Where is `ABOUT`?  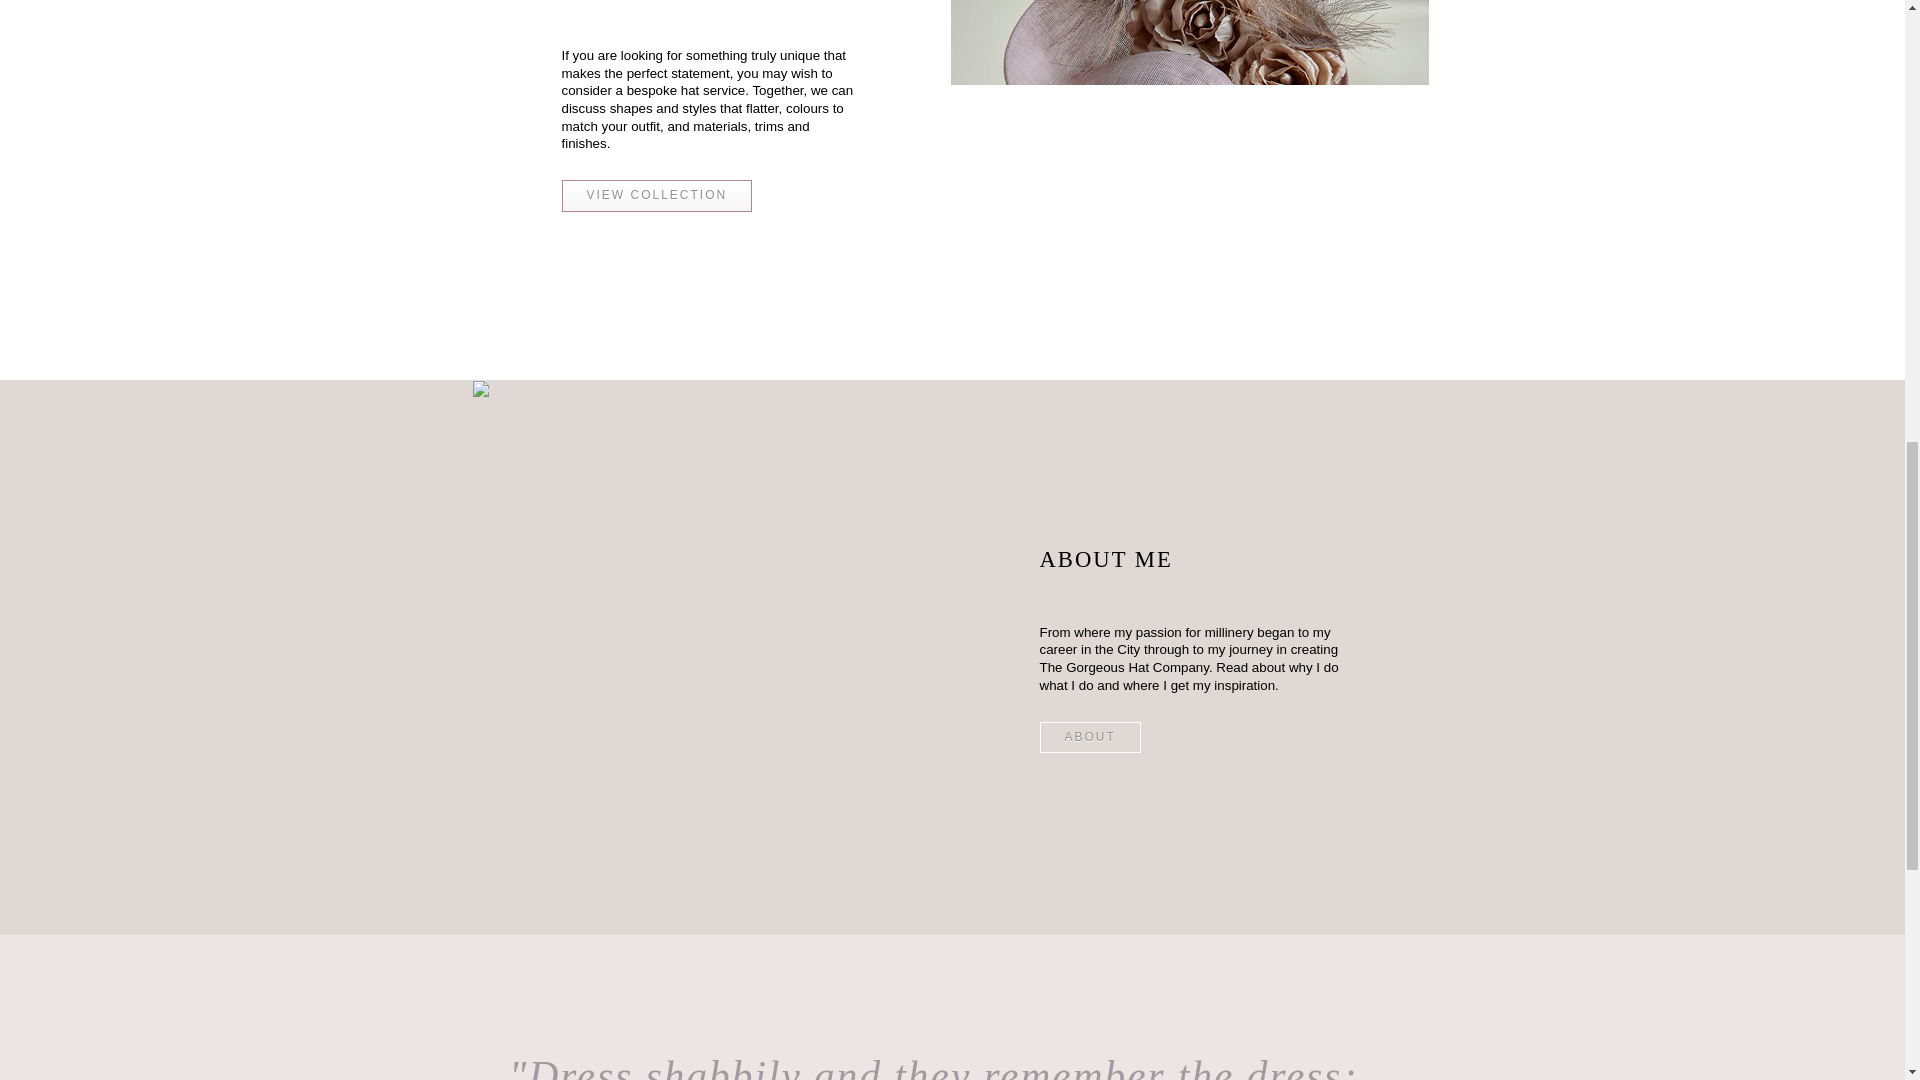
ABOUT is located at coordinates (1090, 738).